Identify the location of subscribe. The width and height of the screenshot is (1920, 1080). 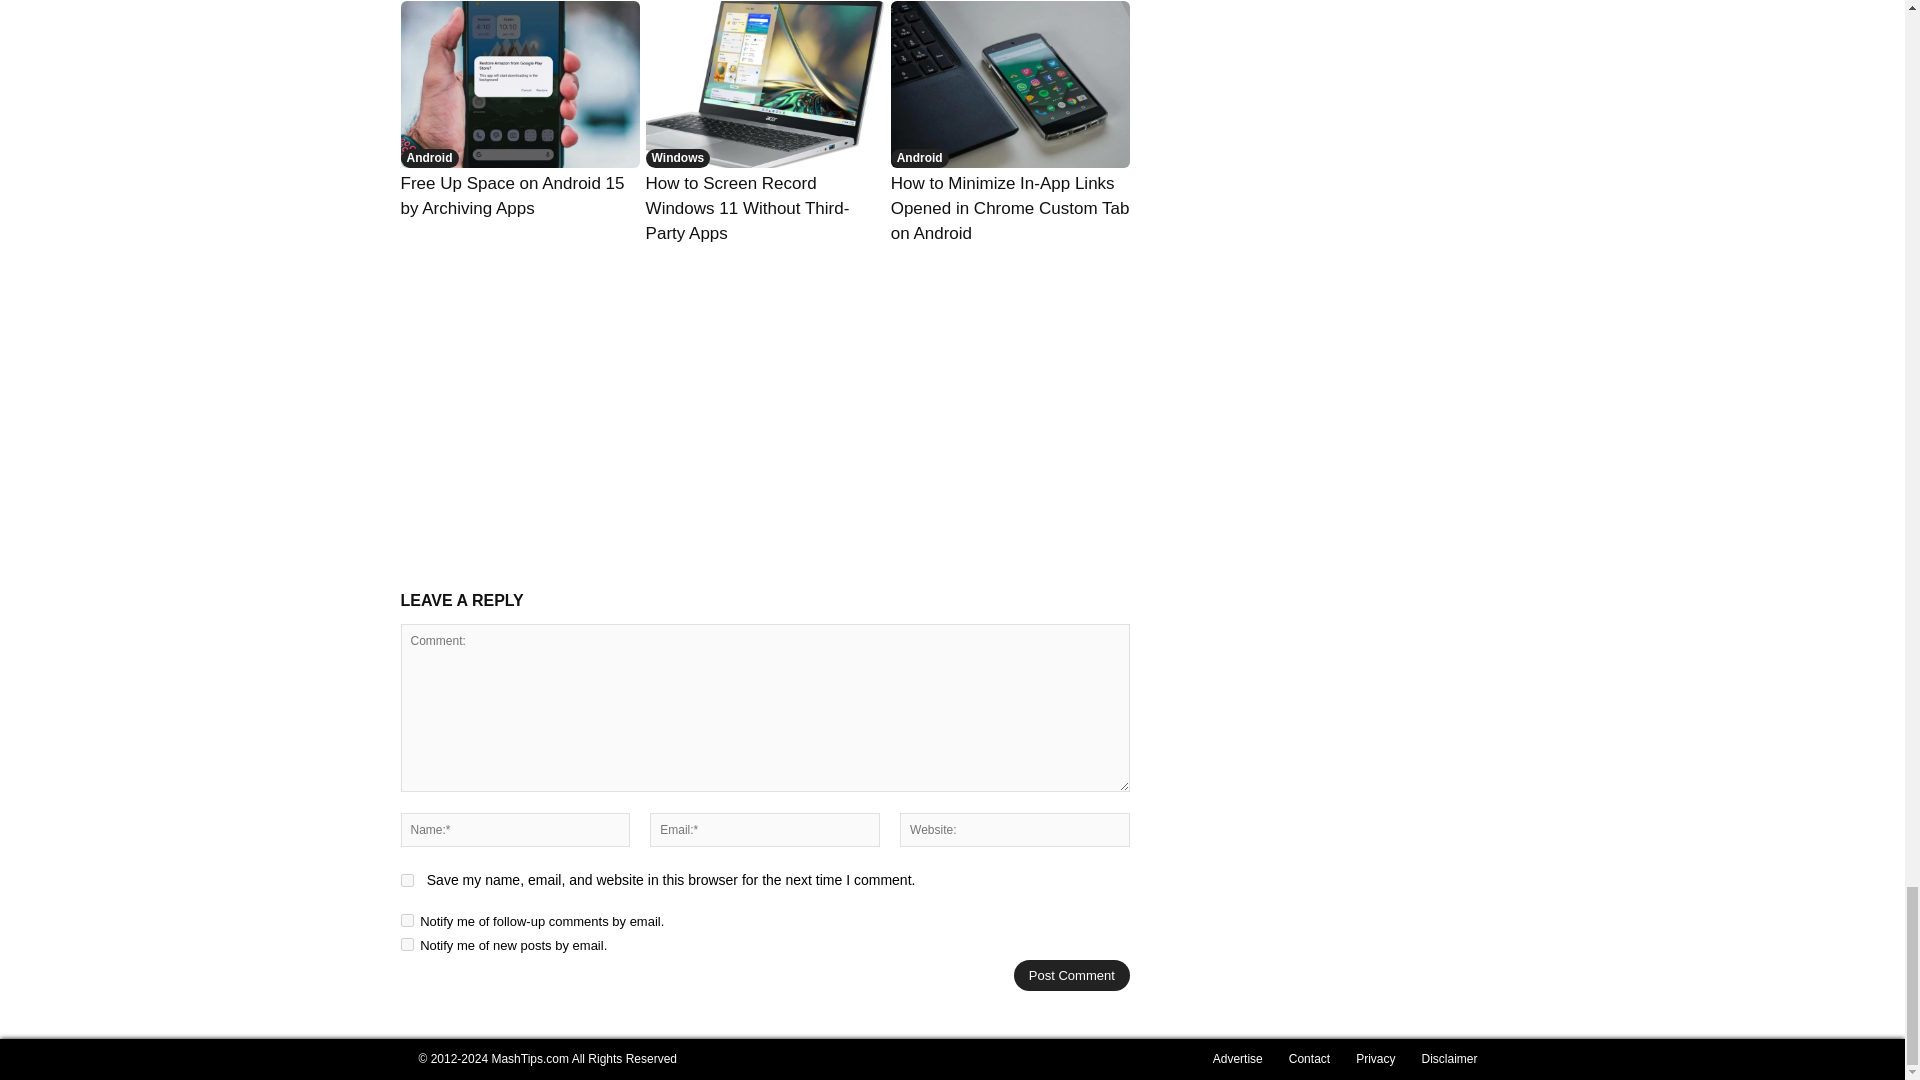
(406, 944).